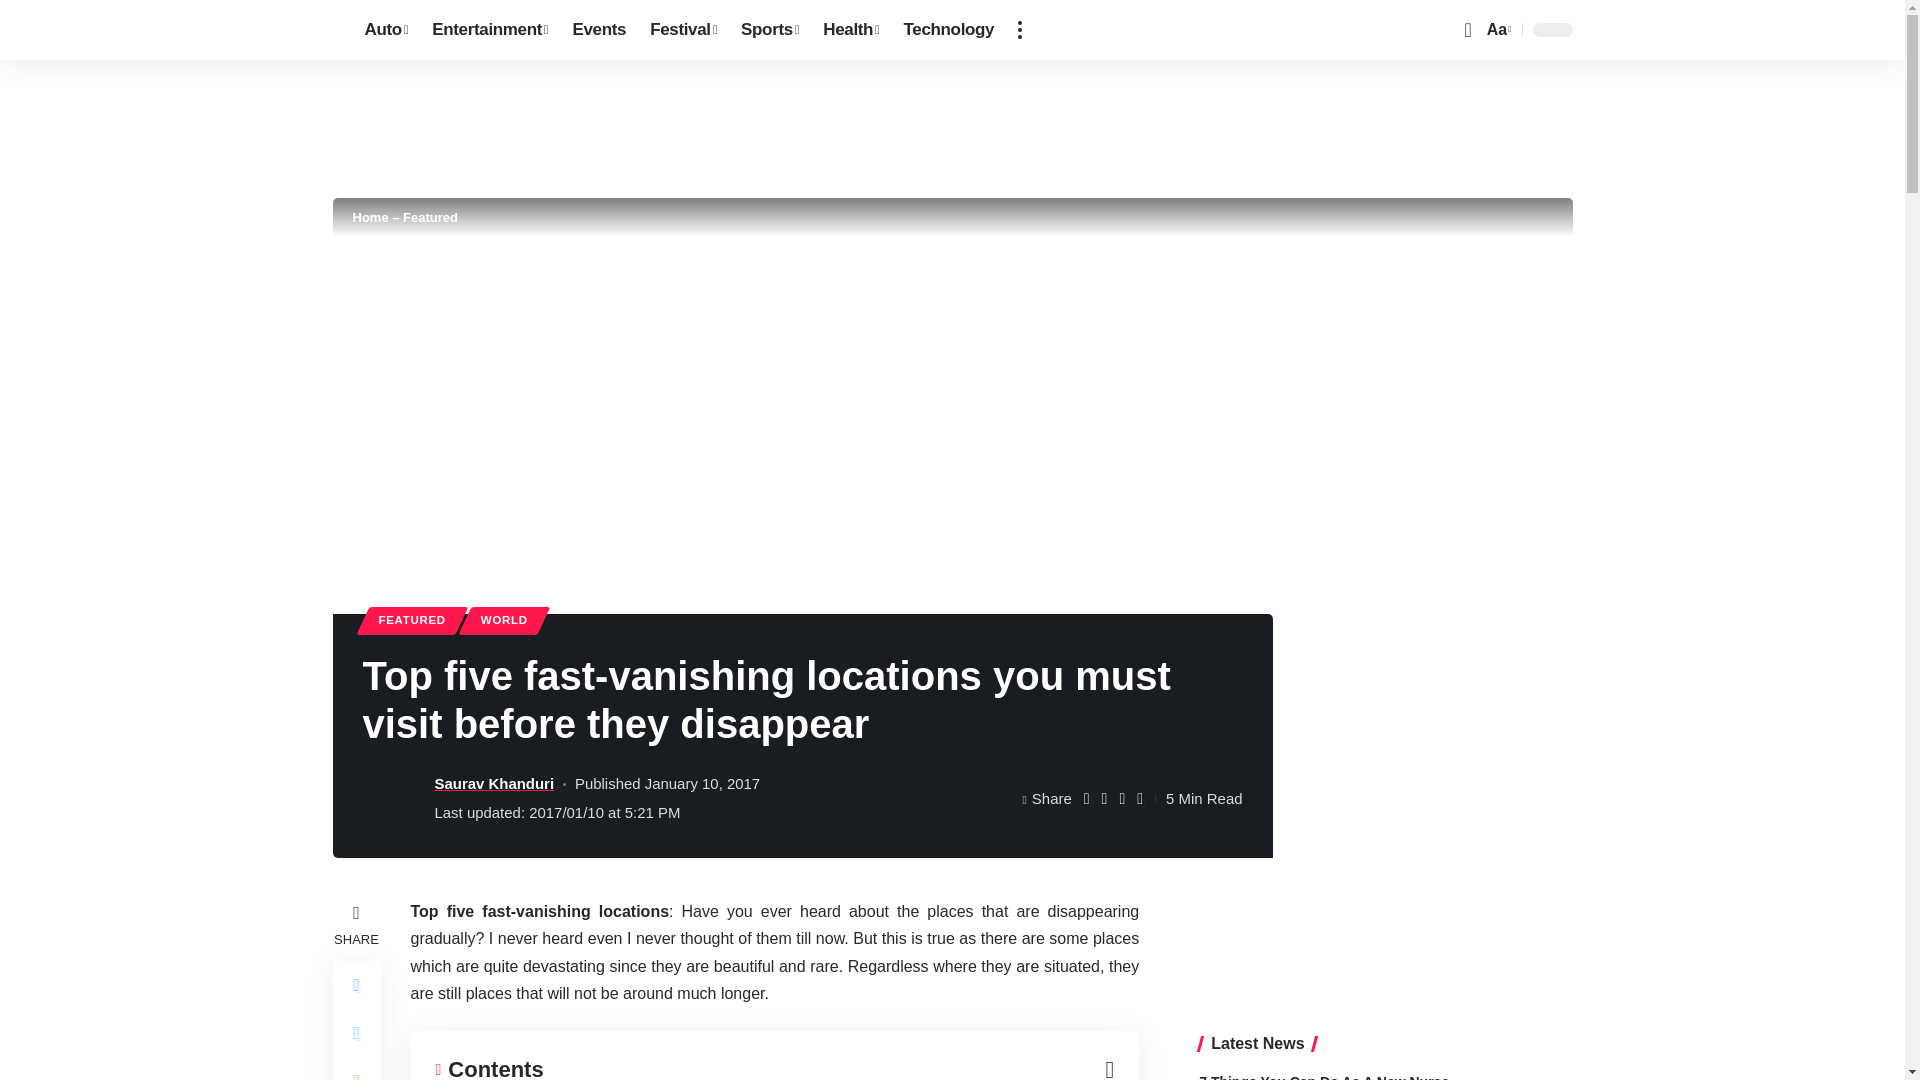 This screenshot has height=1080, width=1920. What do you see at coordinates (411, 620) in the screenshot?
I see `FEATURED` at bounding box center [411, 620].